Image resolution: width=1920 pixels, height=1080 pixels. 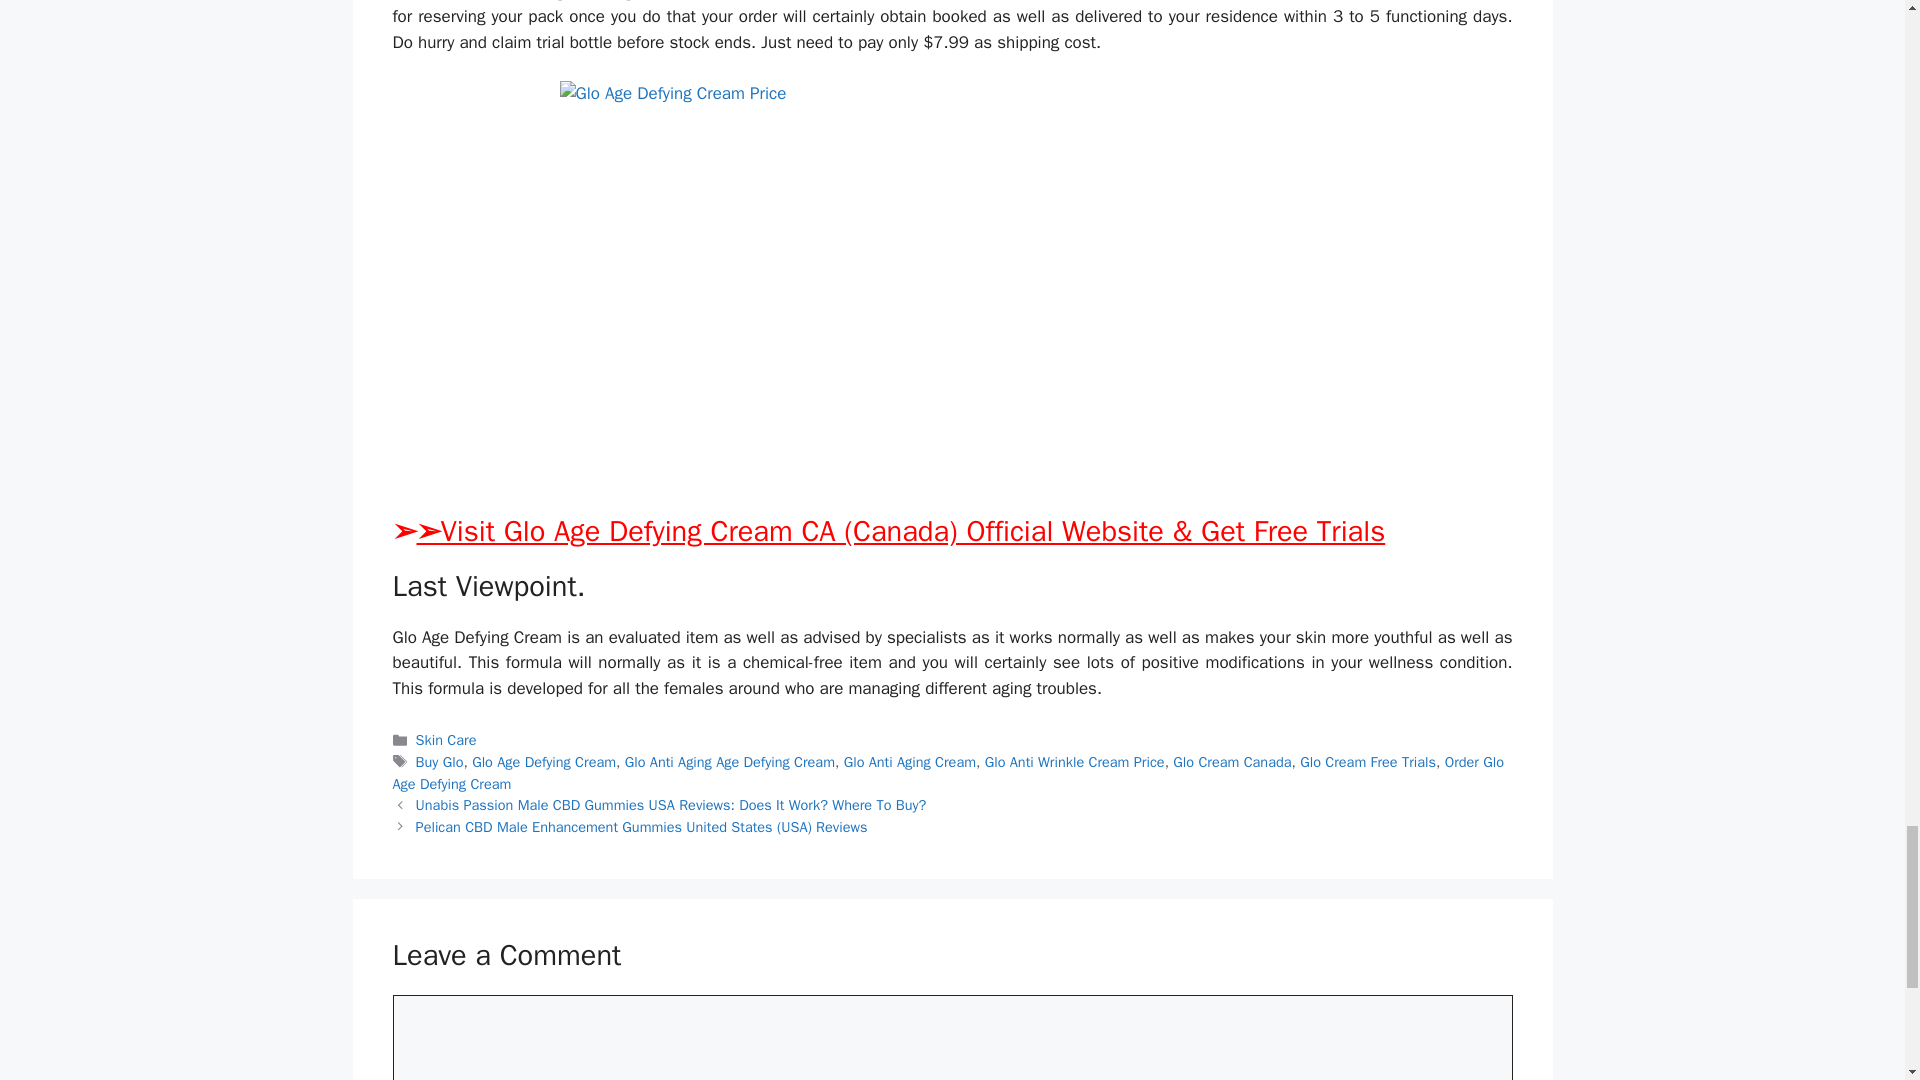 What do you see at coordinates (1074, 762) in the screenshot?
I see `Glo Anti Wrinkle Cream Price` at bounding box center [1074, 762].